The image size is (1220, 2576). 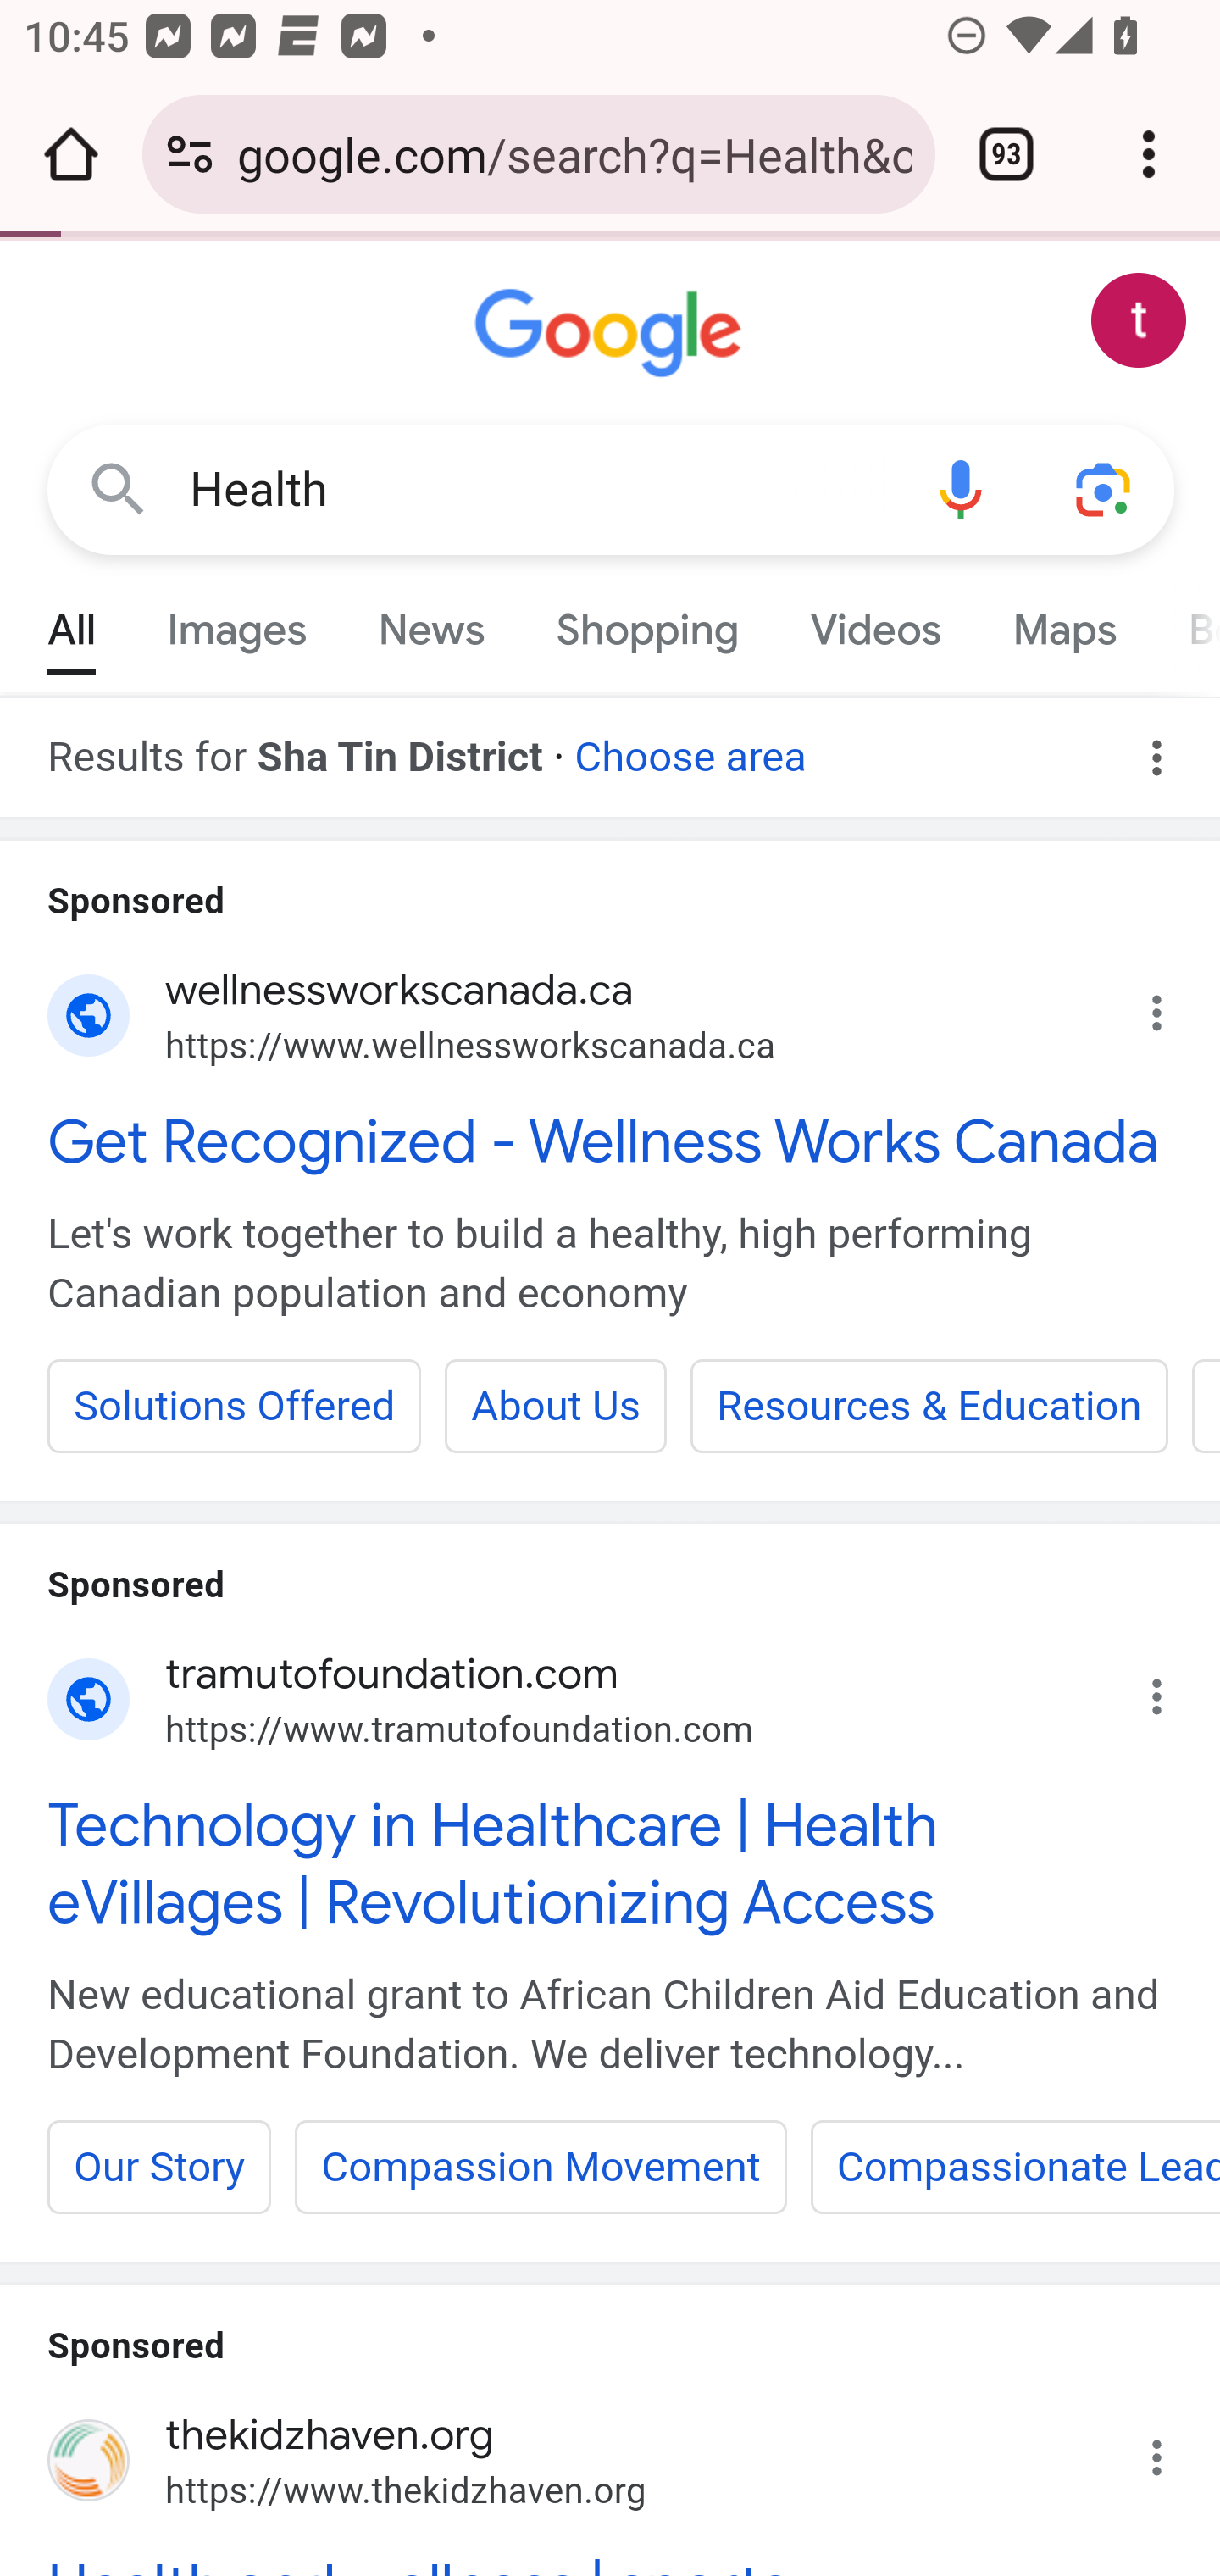 I want to click on Search using your camera or photos, so click(x=1105, y=488).